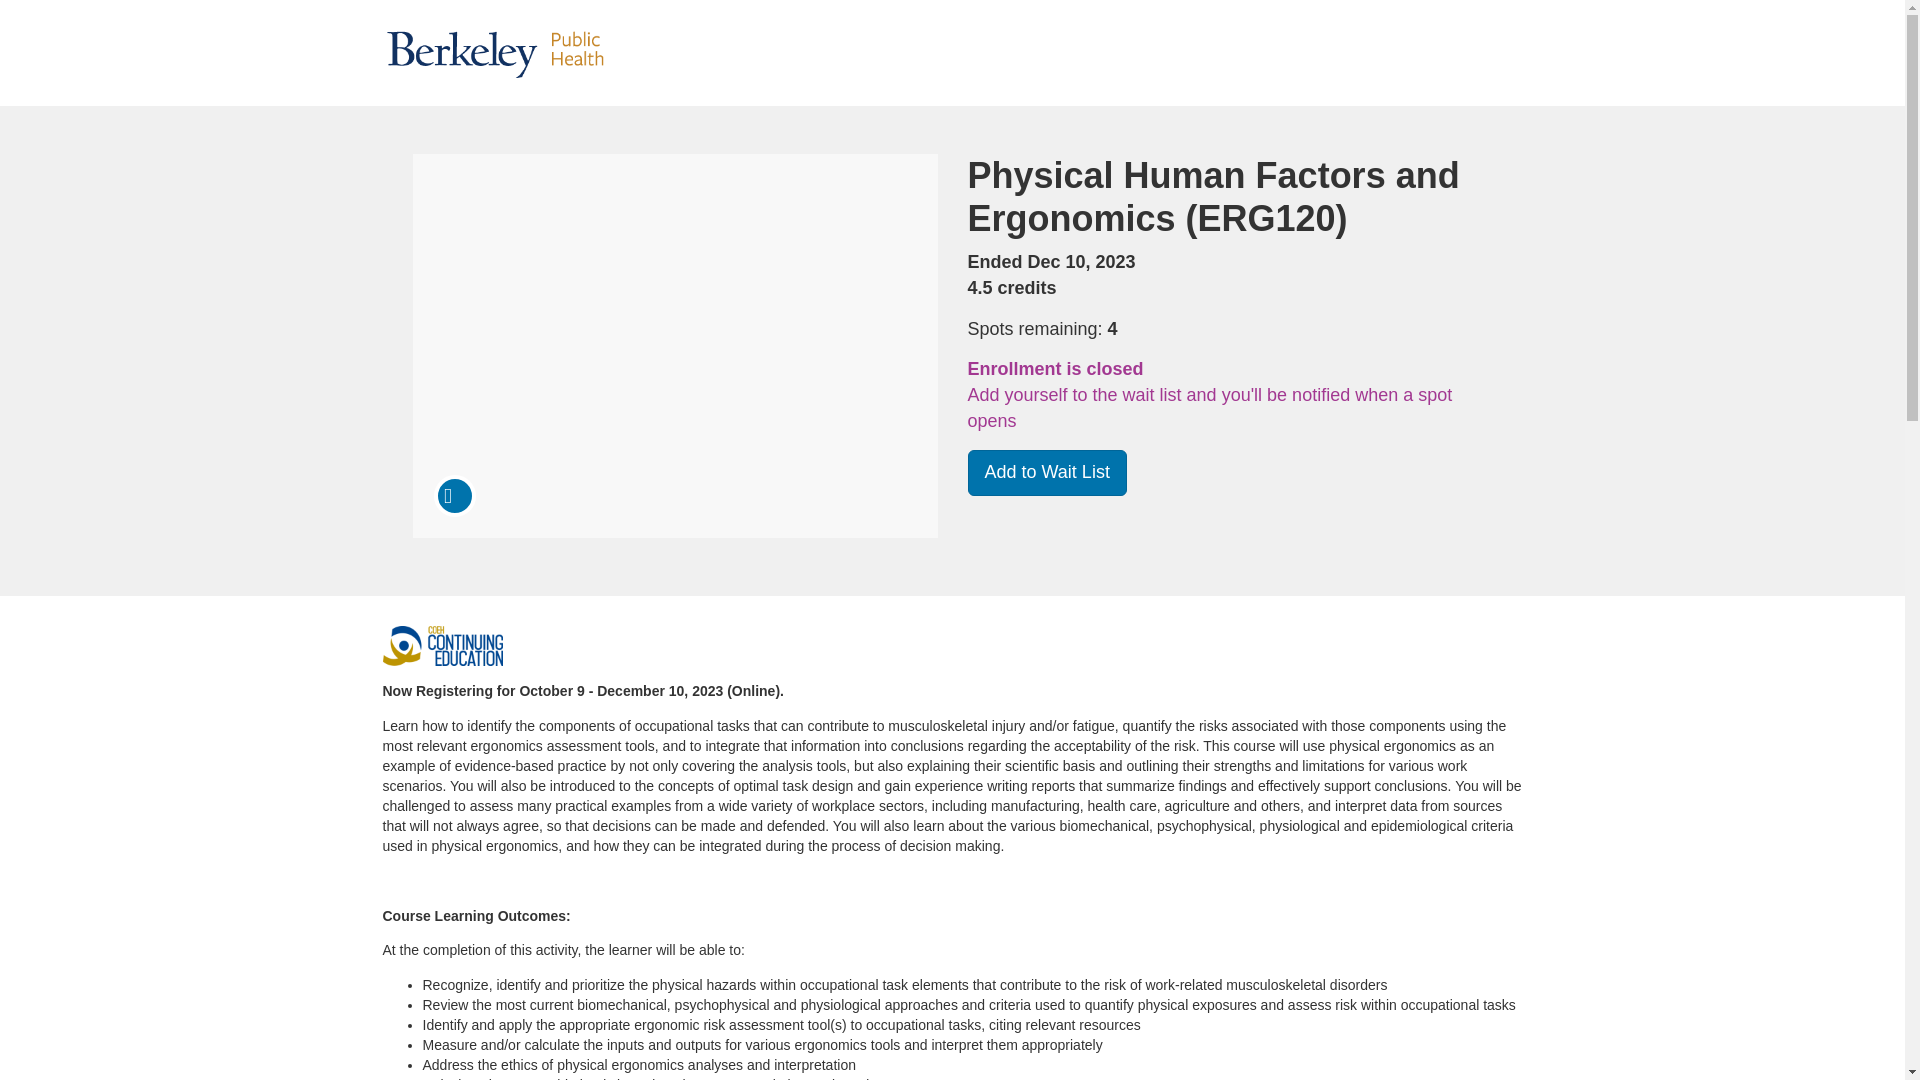  Describe the element at coordinates (454, 496) in the screenshot. I see `Course` at that location.